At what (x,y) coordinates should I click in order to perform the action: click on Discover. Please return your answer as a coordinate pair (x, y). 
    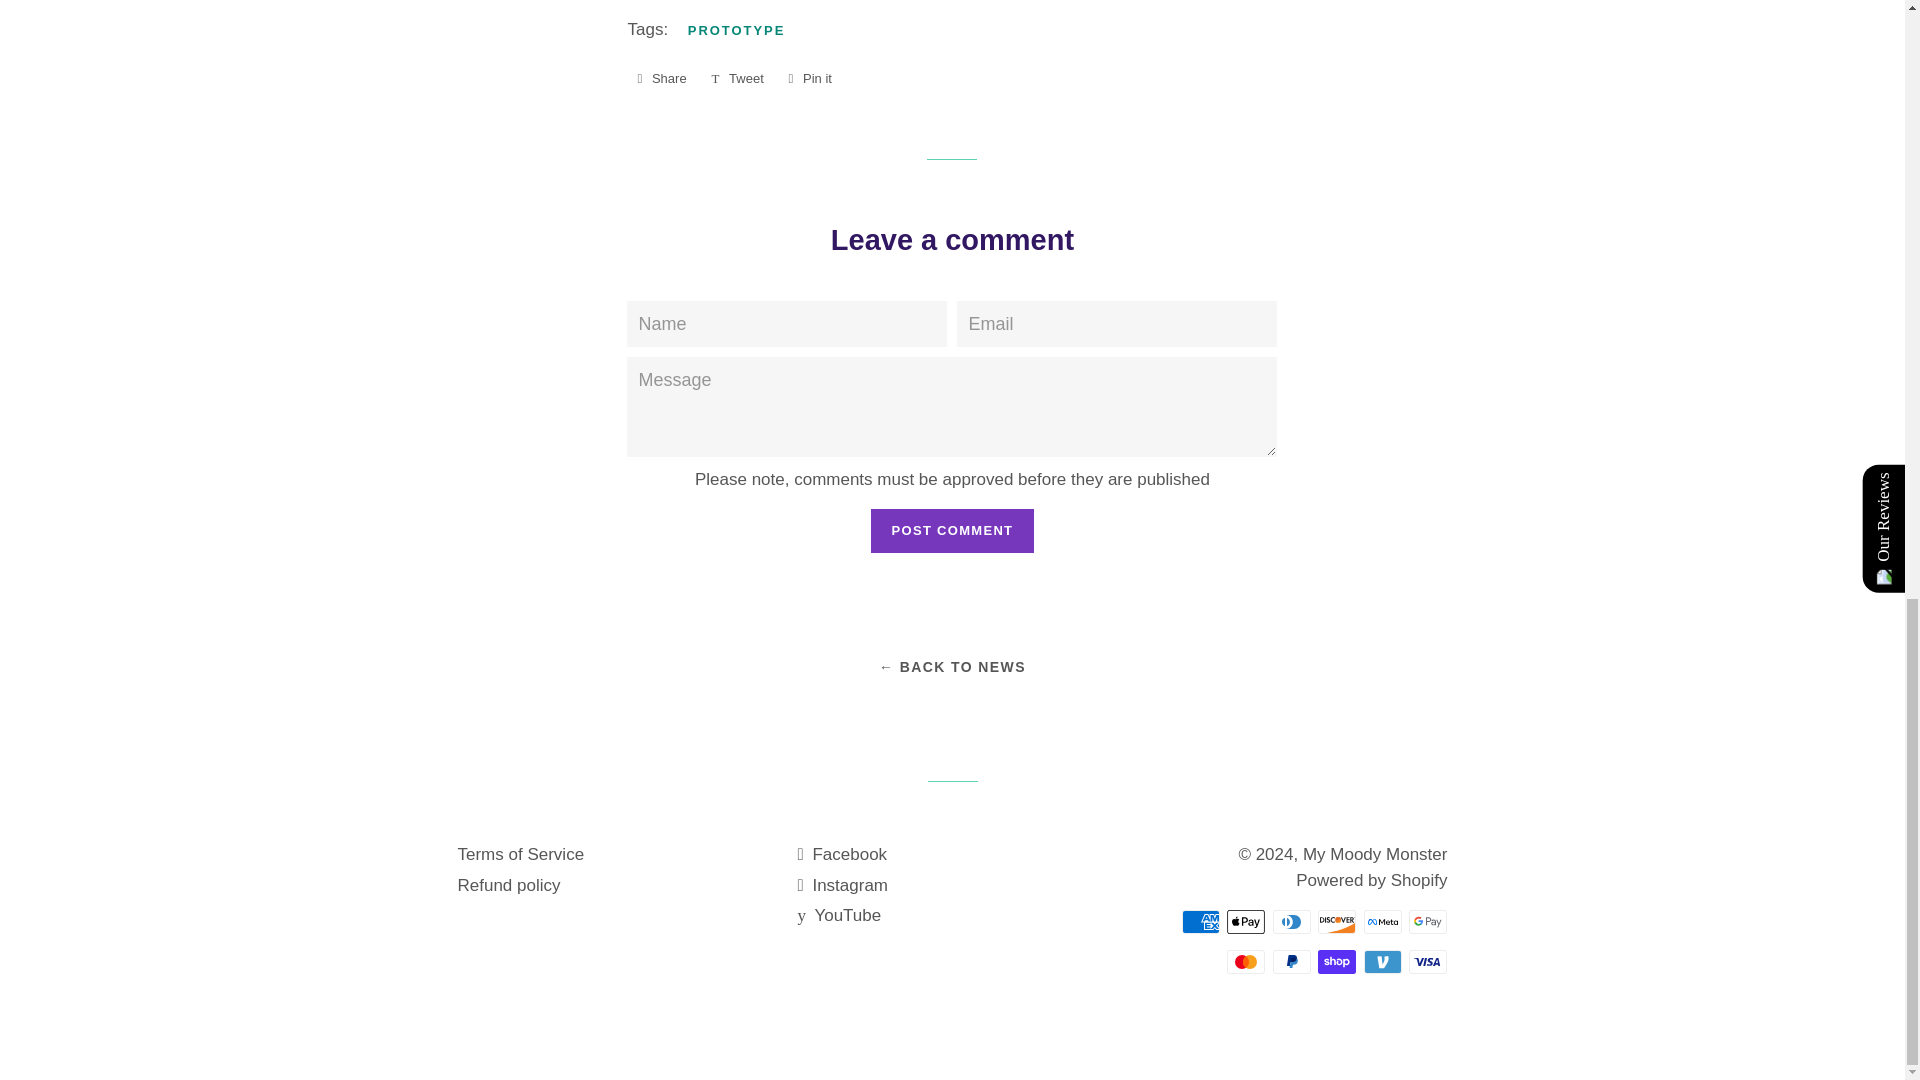
    Looking at the image, I should click on (1336, 922).